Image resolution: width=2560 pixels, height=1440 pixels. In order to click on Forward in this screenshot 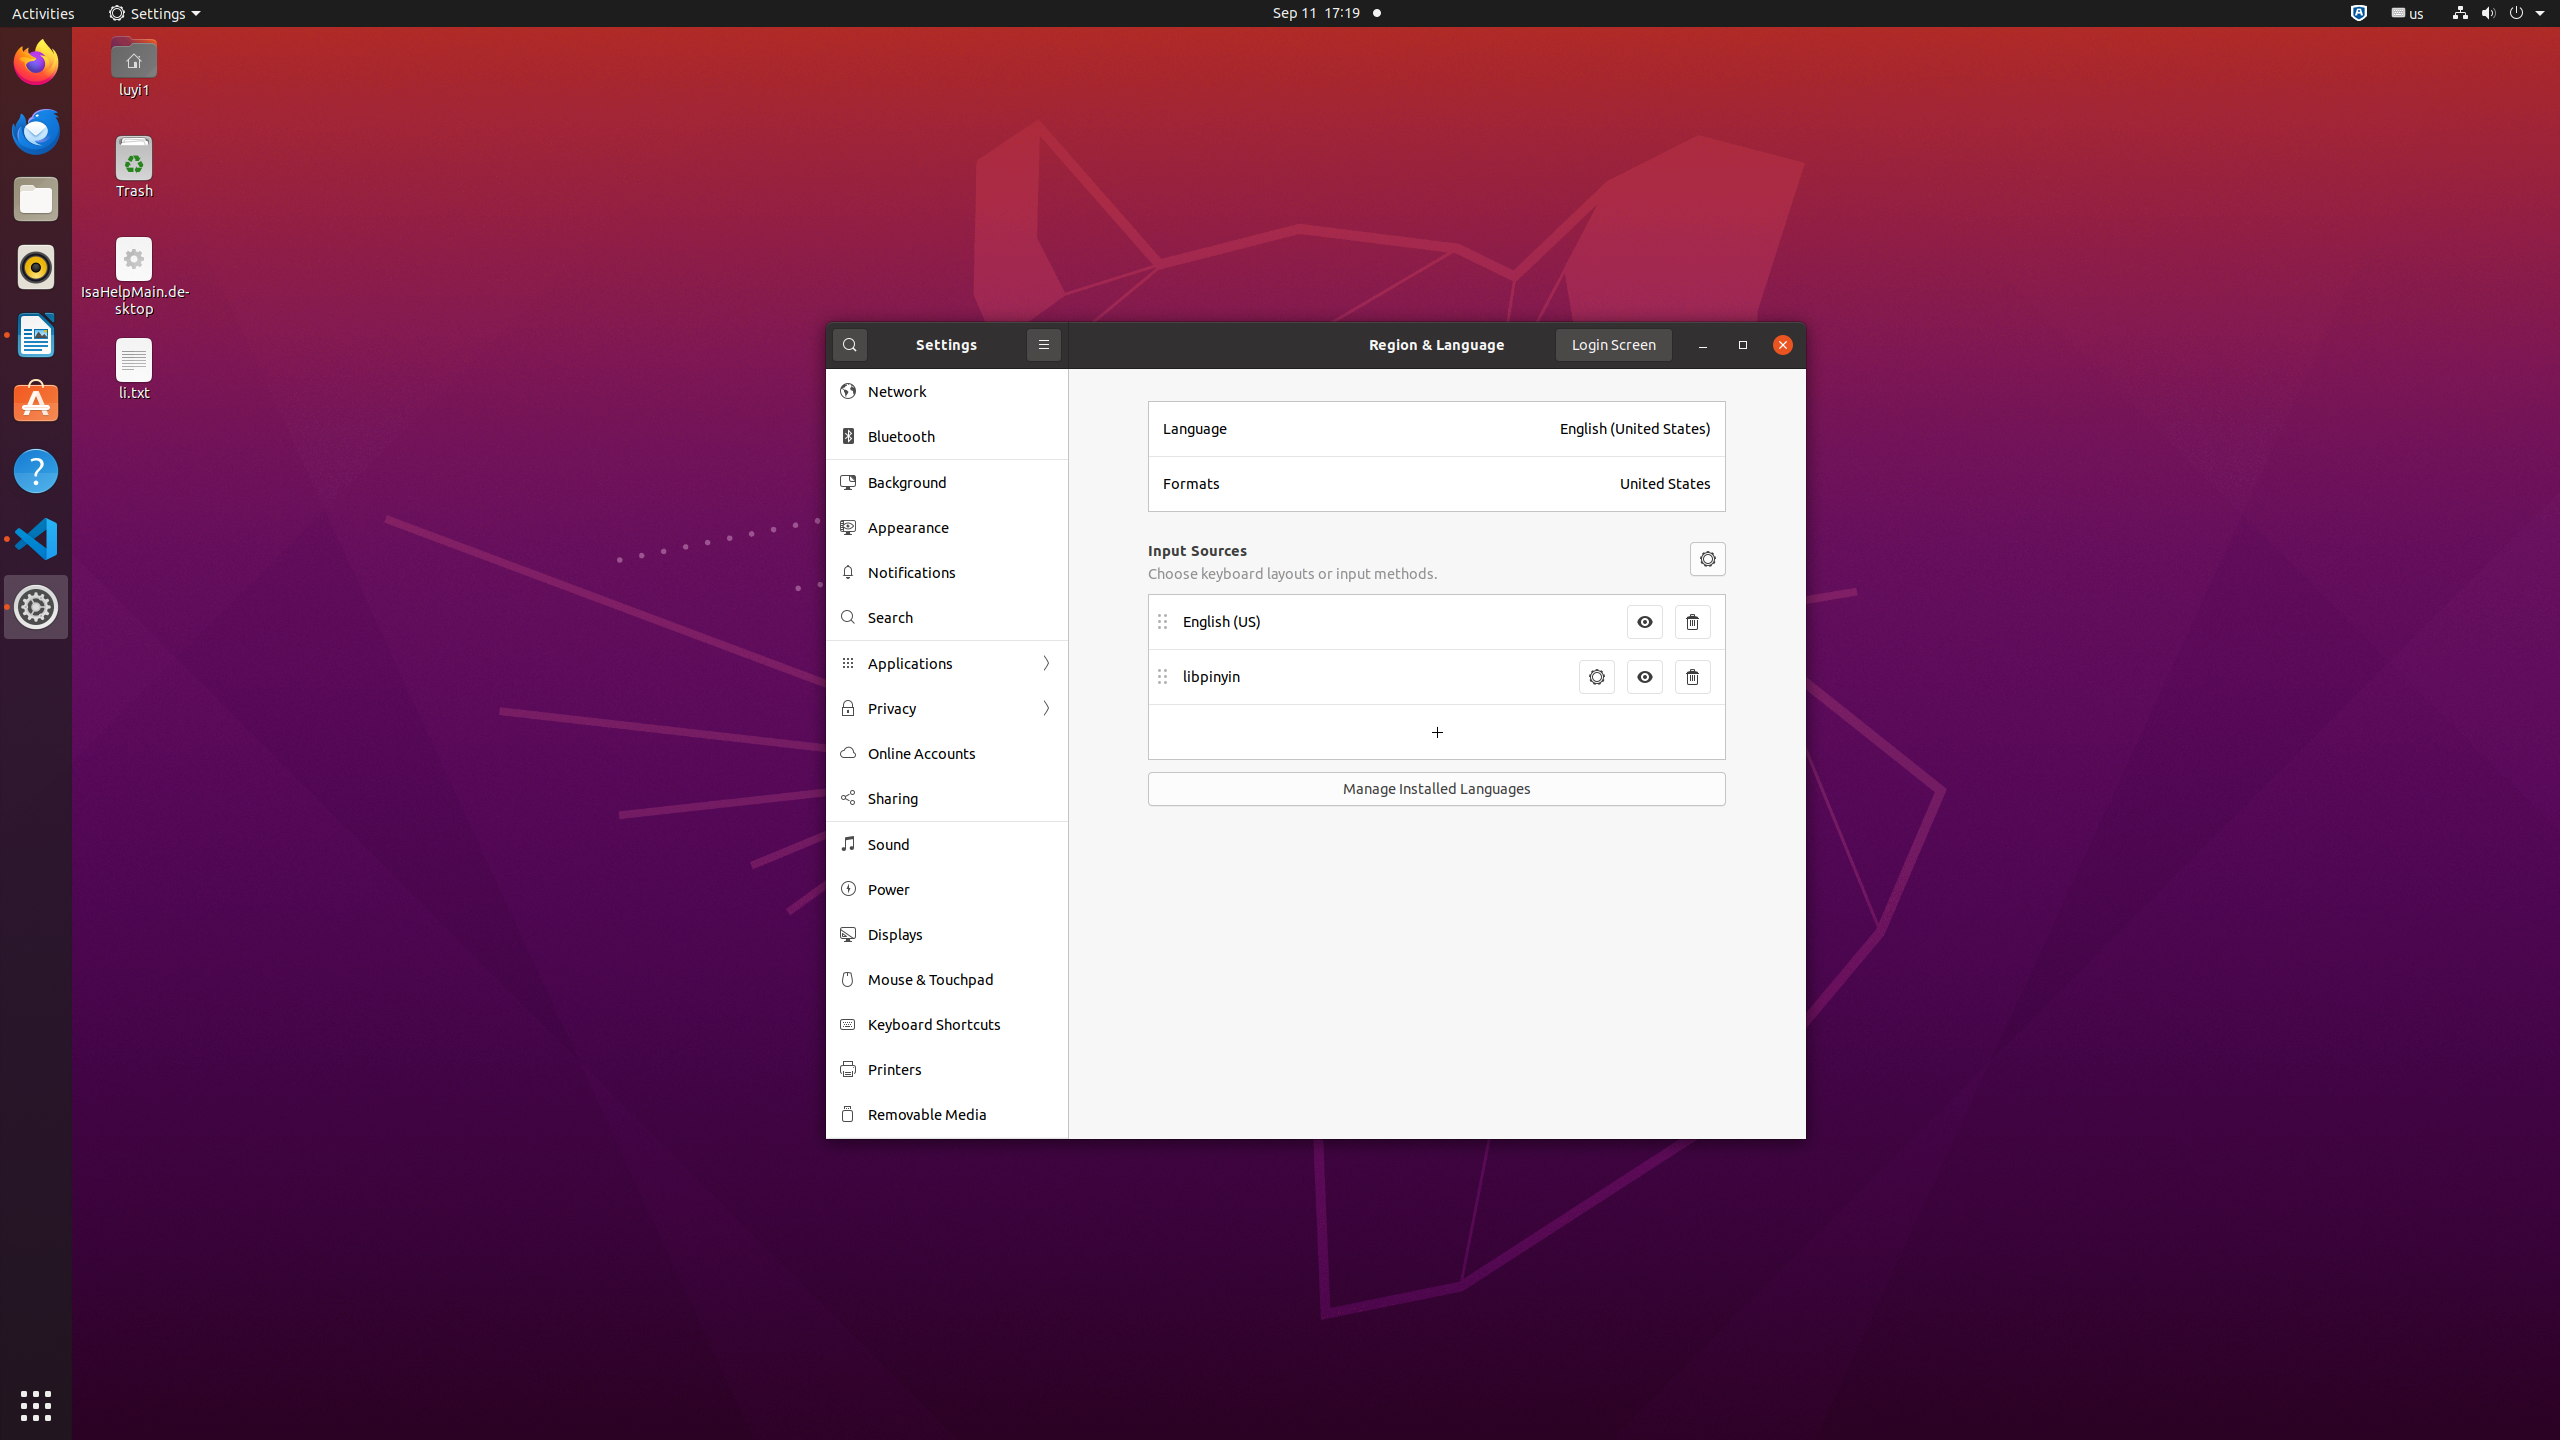, I will do `click(1046, 708)`.